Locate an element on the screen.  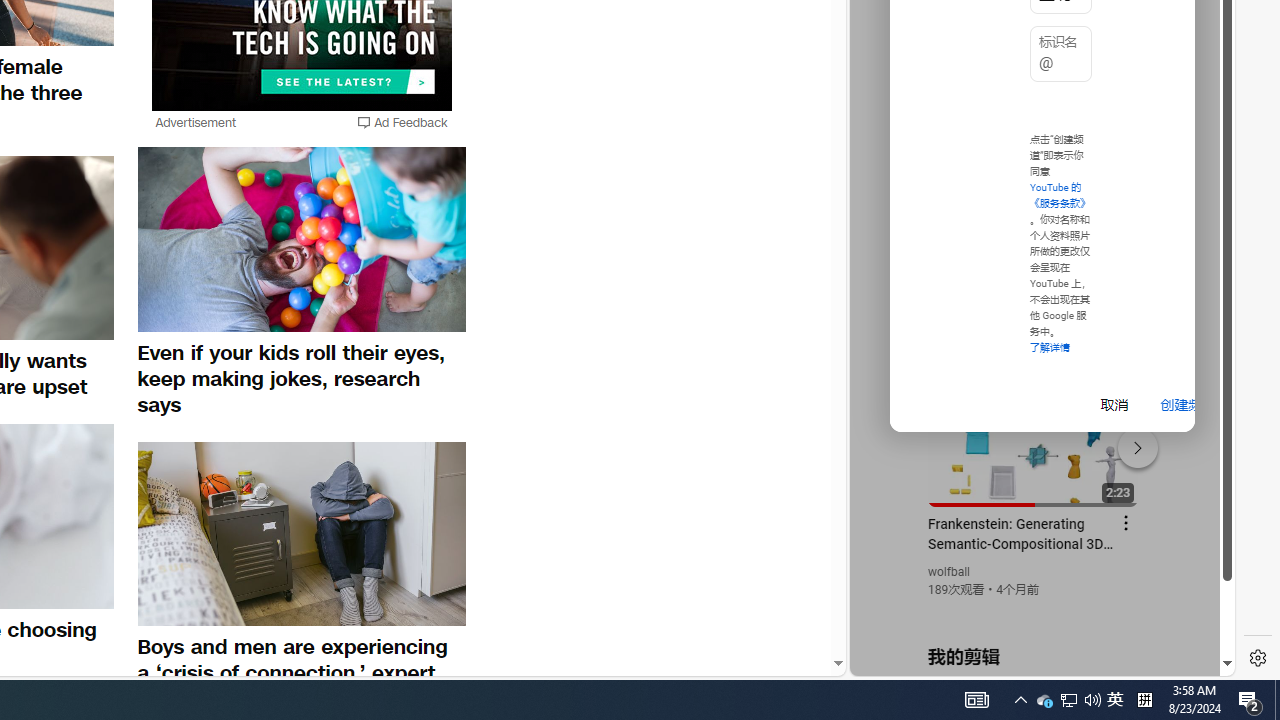
#you is located at coordinates (1034, 439).